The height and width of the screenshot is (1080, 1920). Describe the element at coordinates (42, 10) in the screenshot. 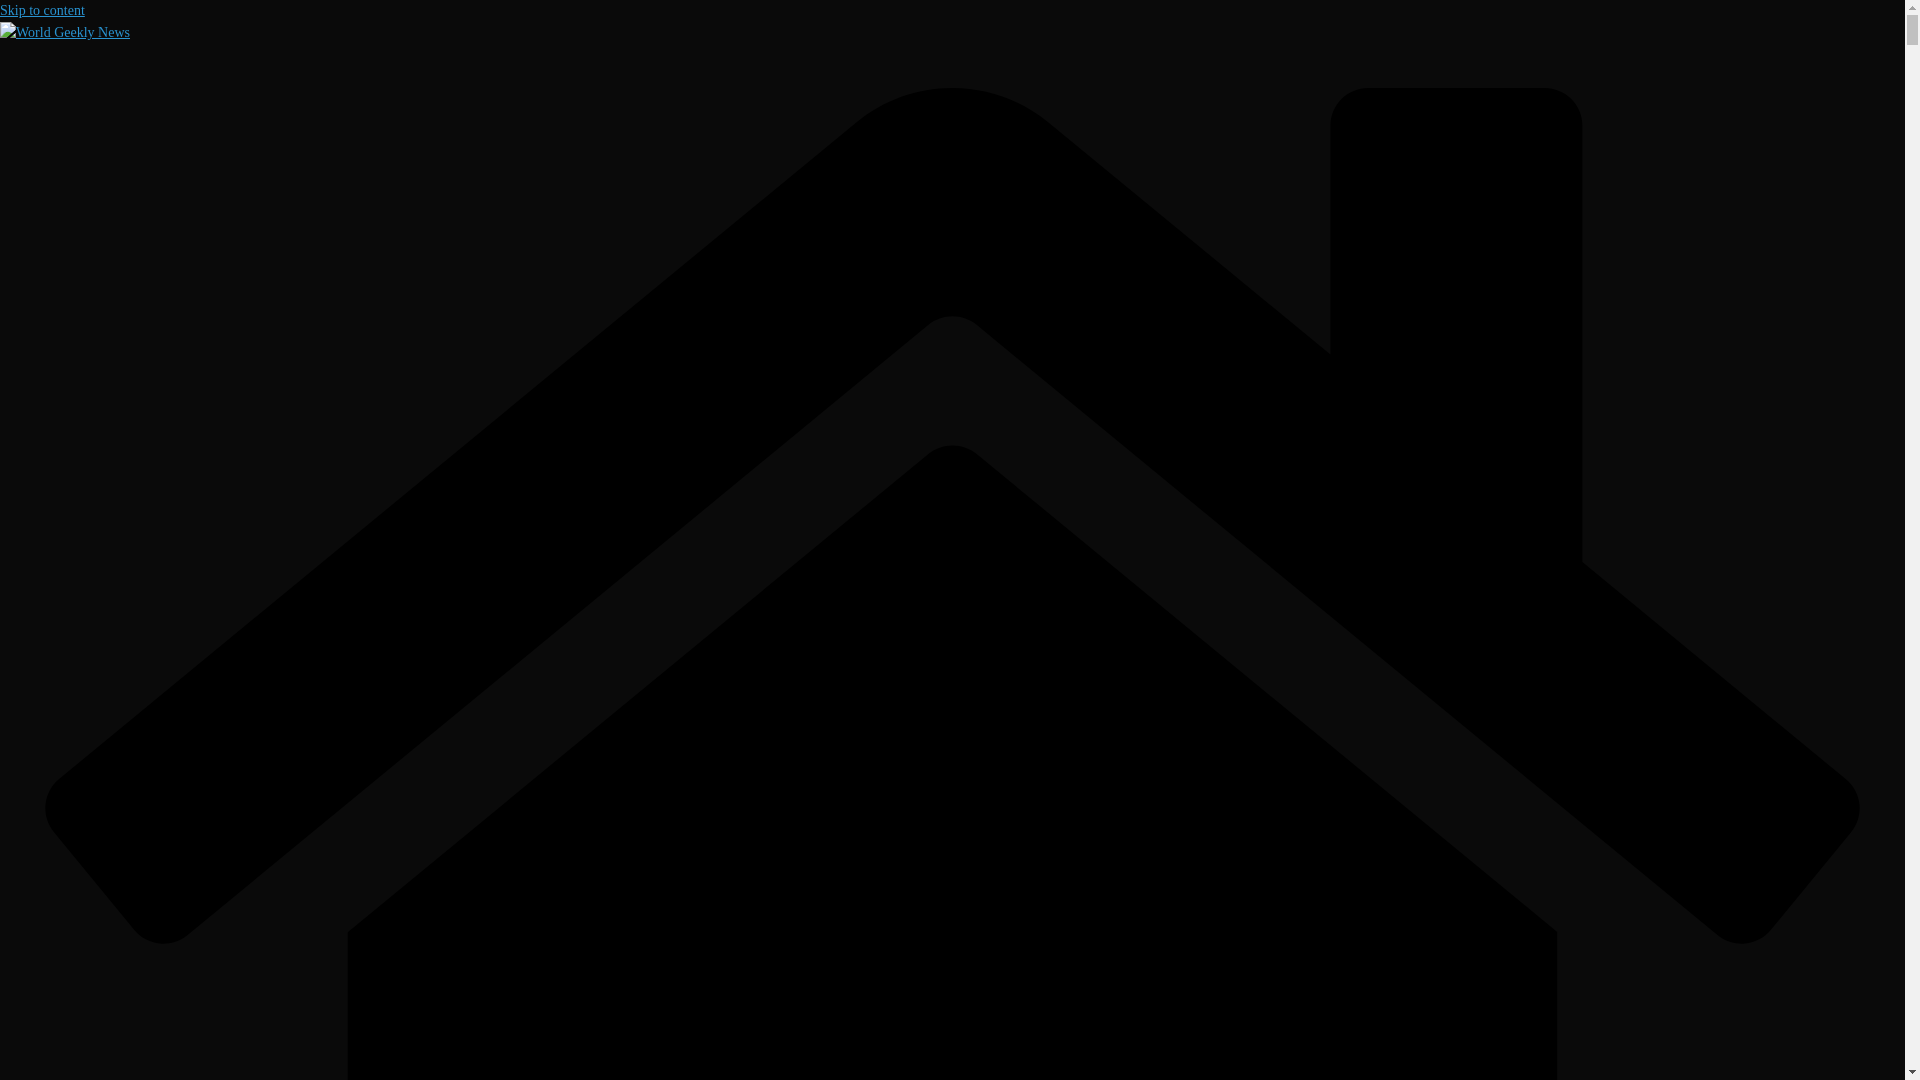

I see `Skip to content` at that location.